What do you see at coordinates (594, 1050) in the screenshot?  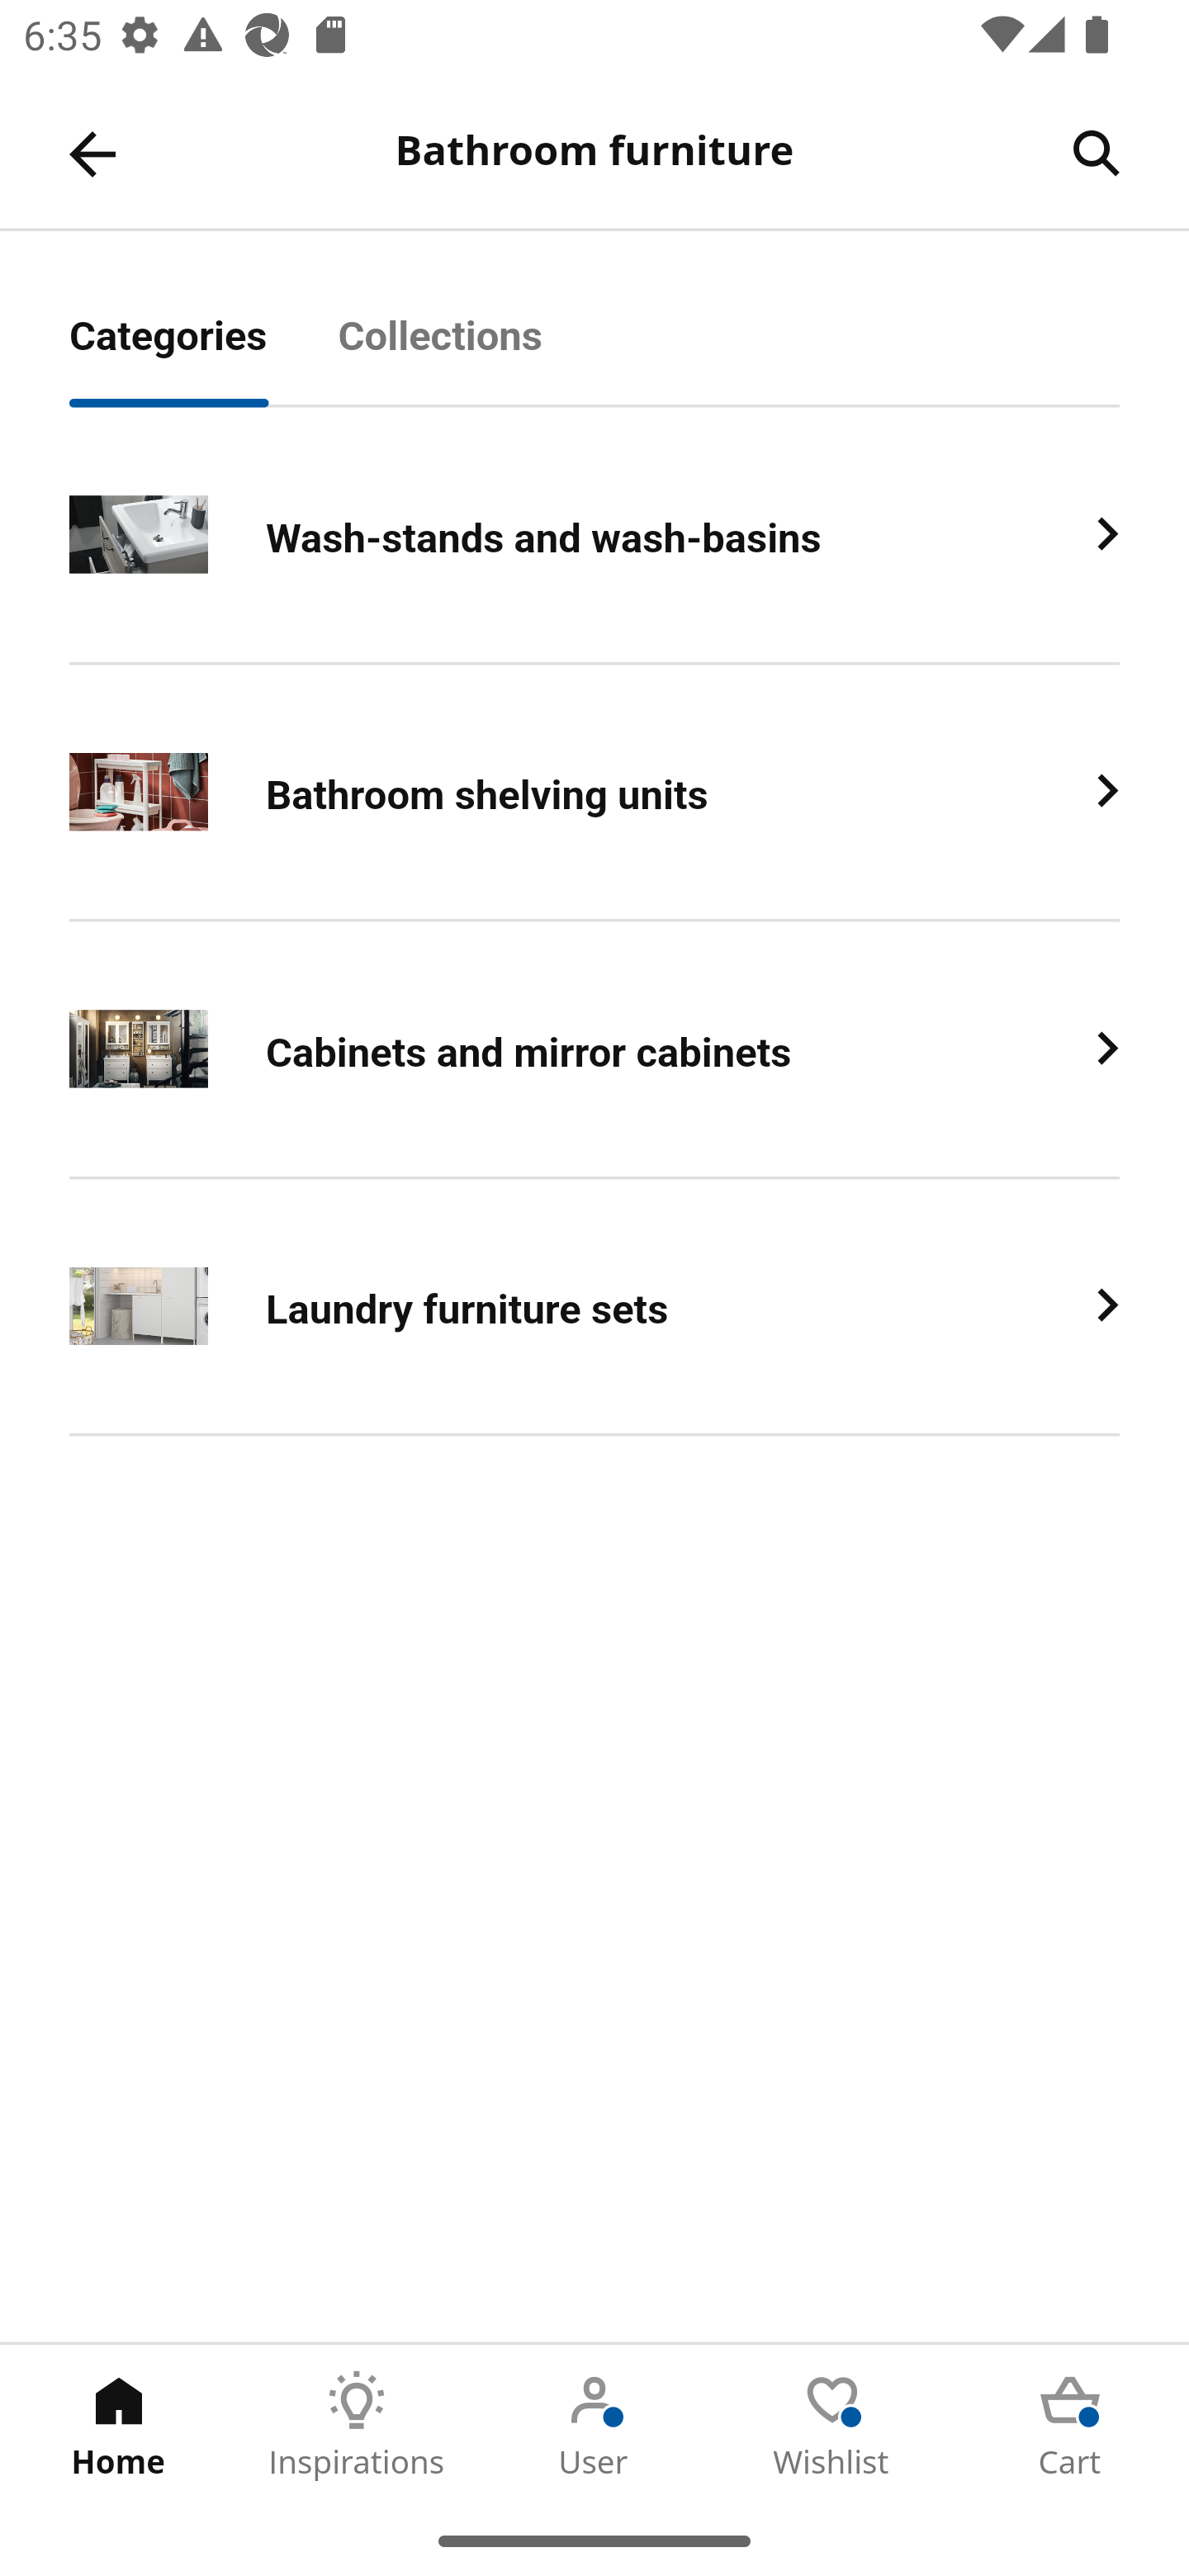 I see `Cabinets and mirror cabinets` at bounding box center [594, 1050].